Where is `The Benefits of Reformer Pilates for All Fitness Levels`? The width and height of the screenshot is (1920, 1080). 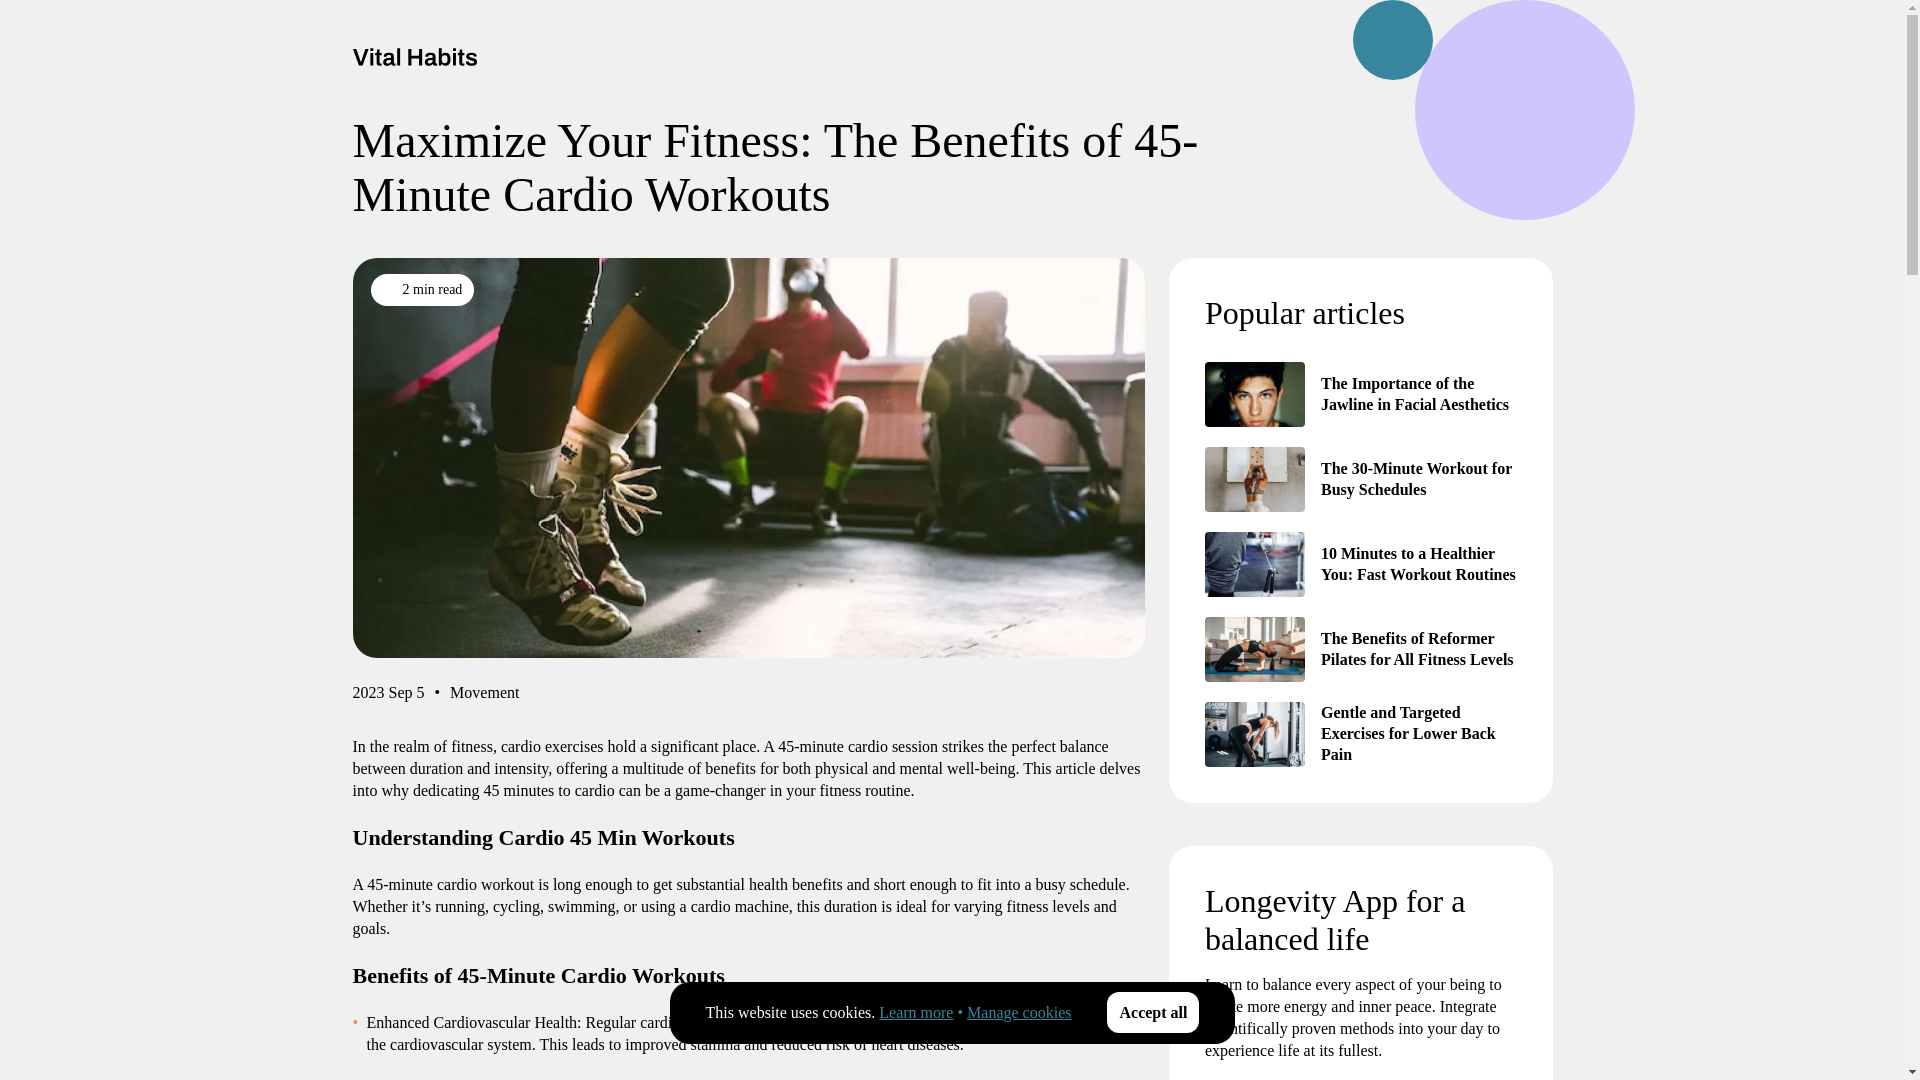 The Benefits of Reformer Pilates for All Fitness Levels is located at coordinates (1253, 648).